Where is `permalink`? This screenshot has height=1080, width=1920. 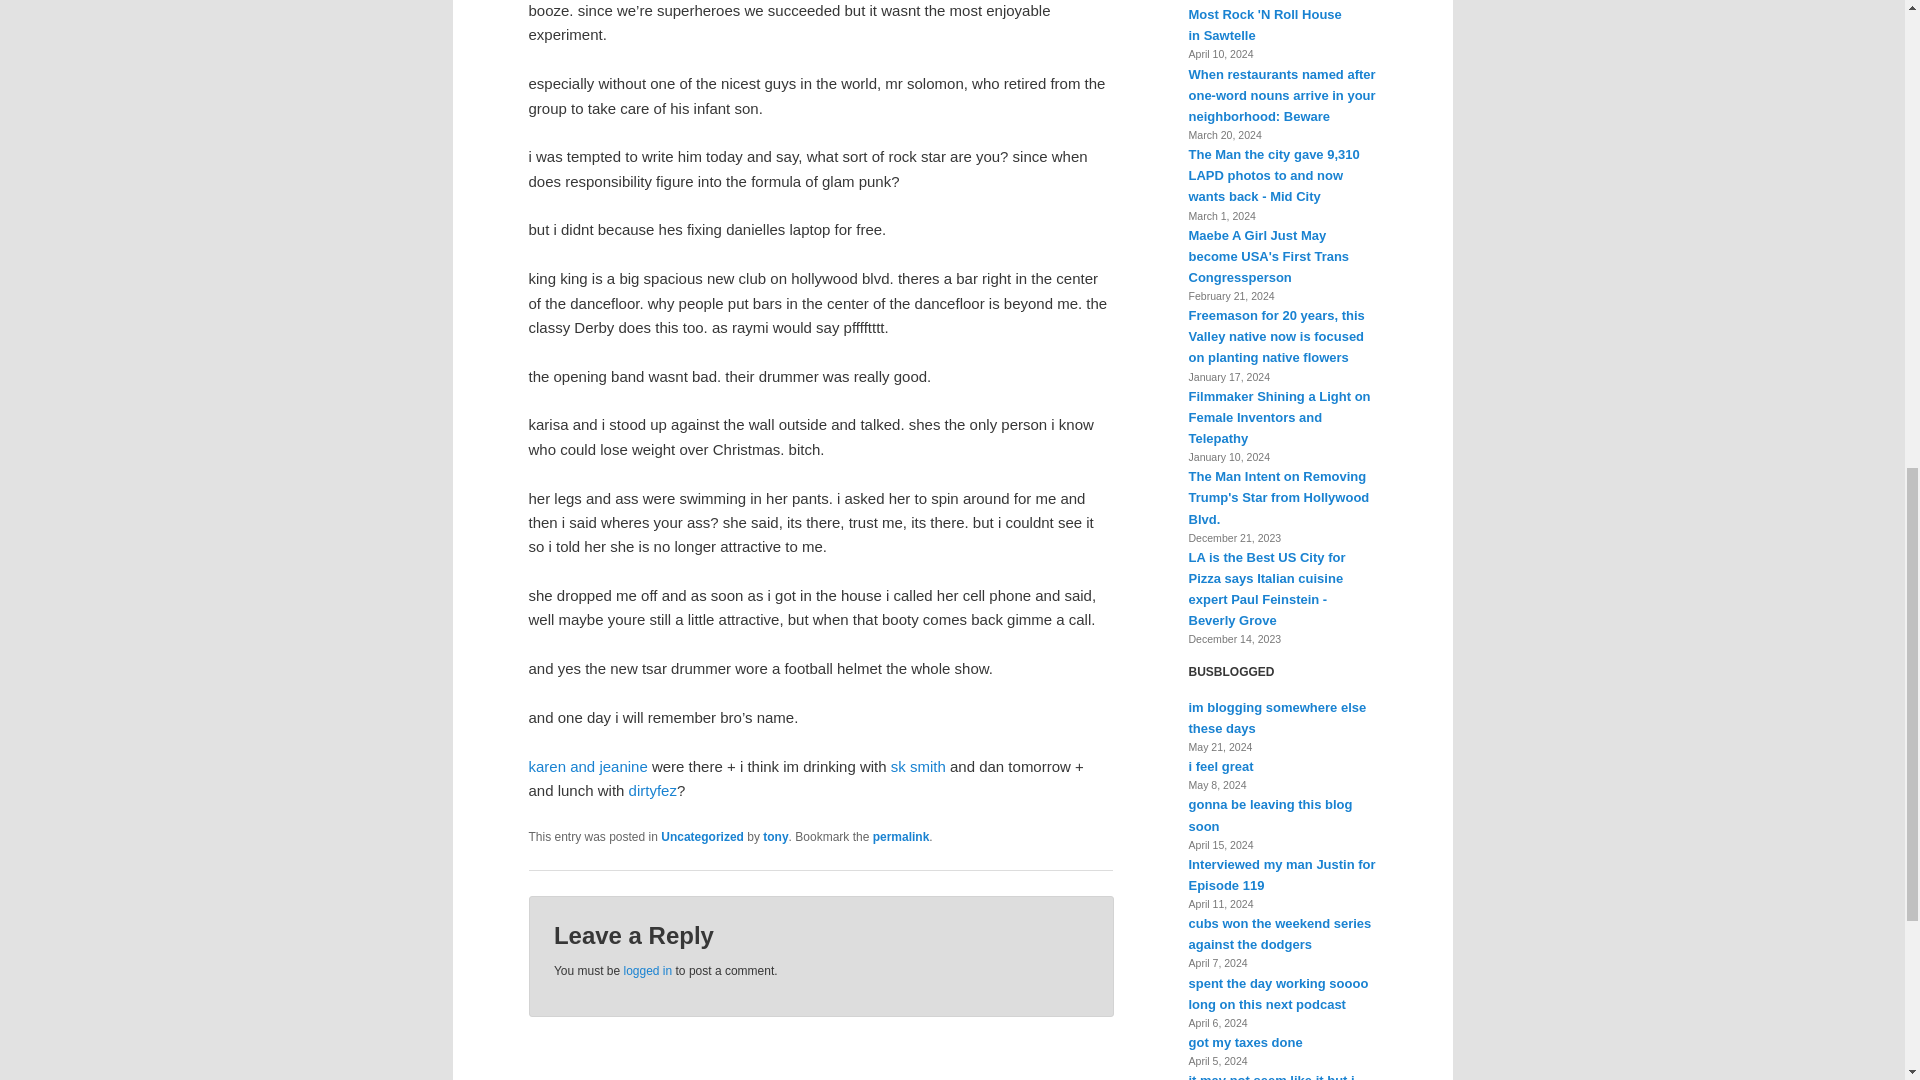
permalink is located at coordinates (901, 836).